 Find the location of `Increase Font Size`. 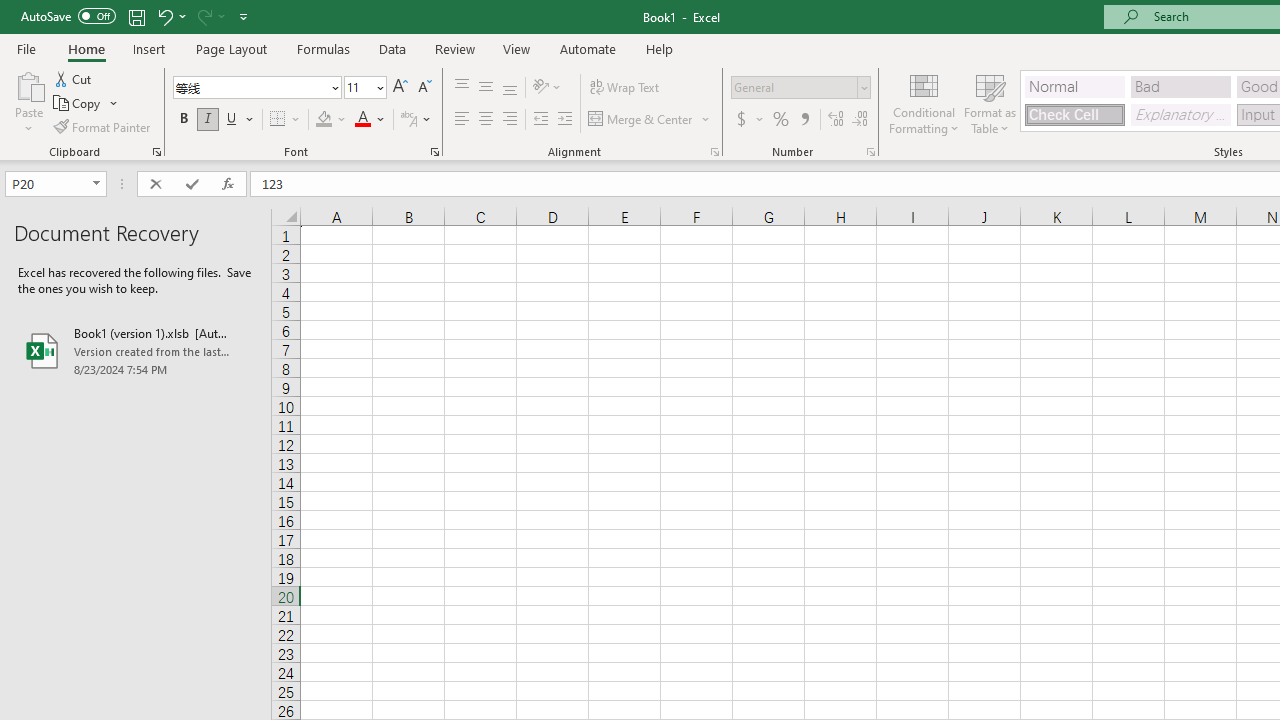

Increase Font Size is located at coordinates (400, 88).